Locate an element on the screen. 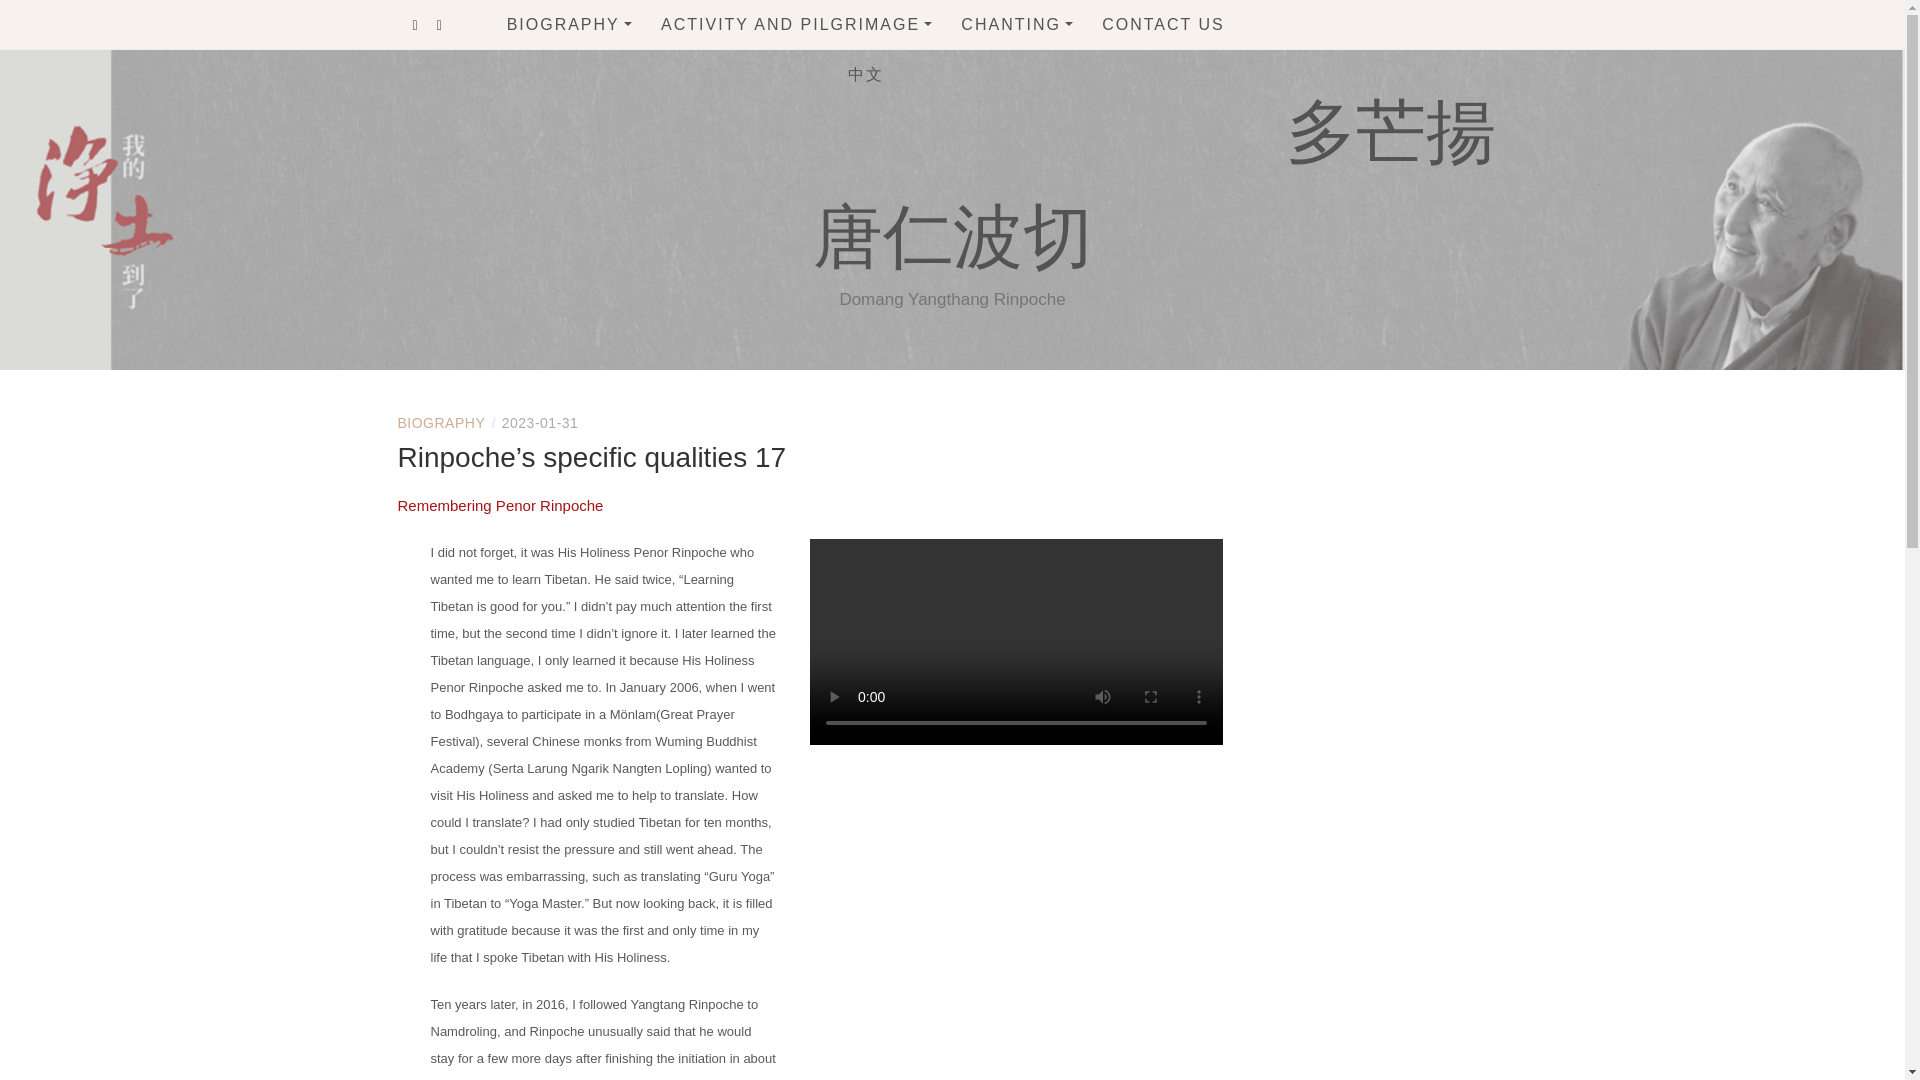  PILGRIMAGE is located at coordinates (770, 111).